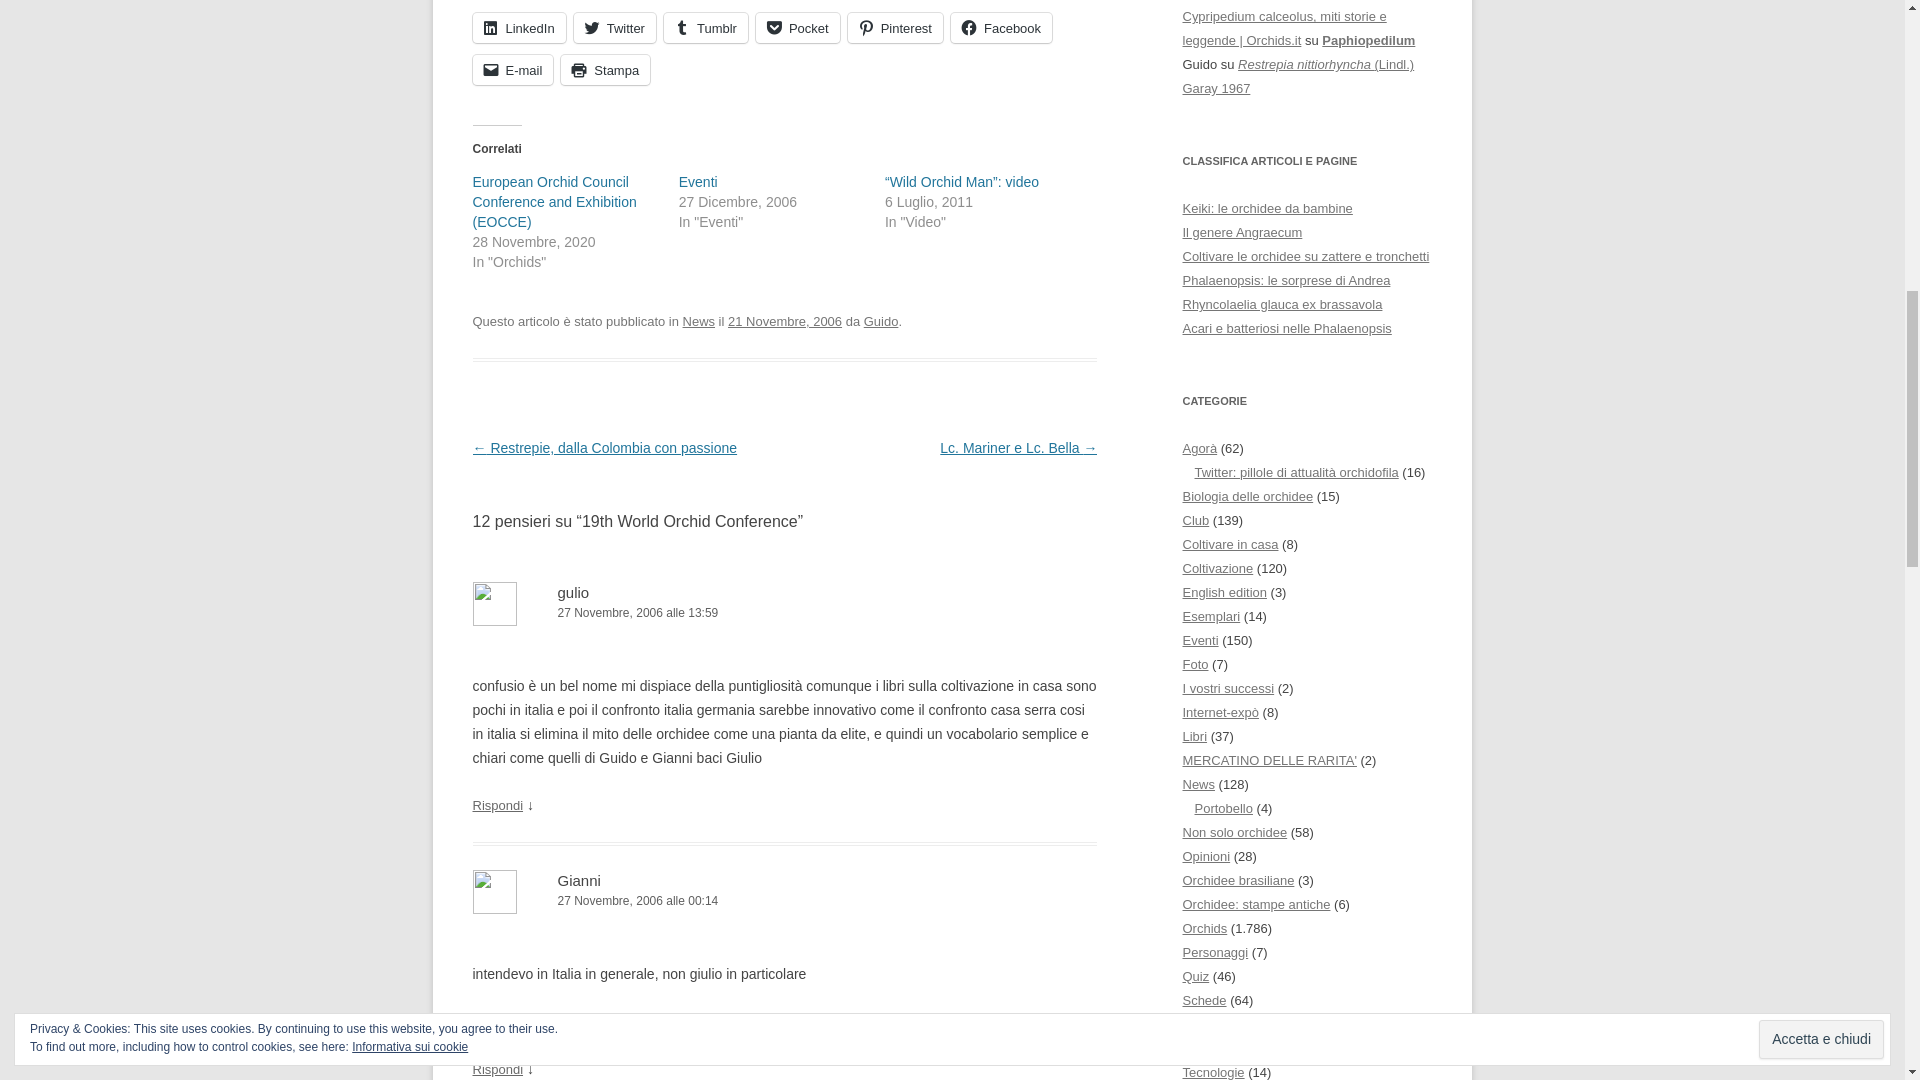 Image resolution: width=1920 pixels, height=1080 pixels. What do you see at coordinates (512, 70) in the screenshot?
I see `E-mail` at bounding box center [512, 70].